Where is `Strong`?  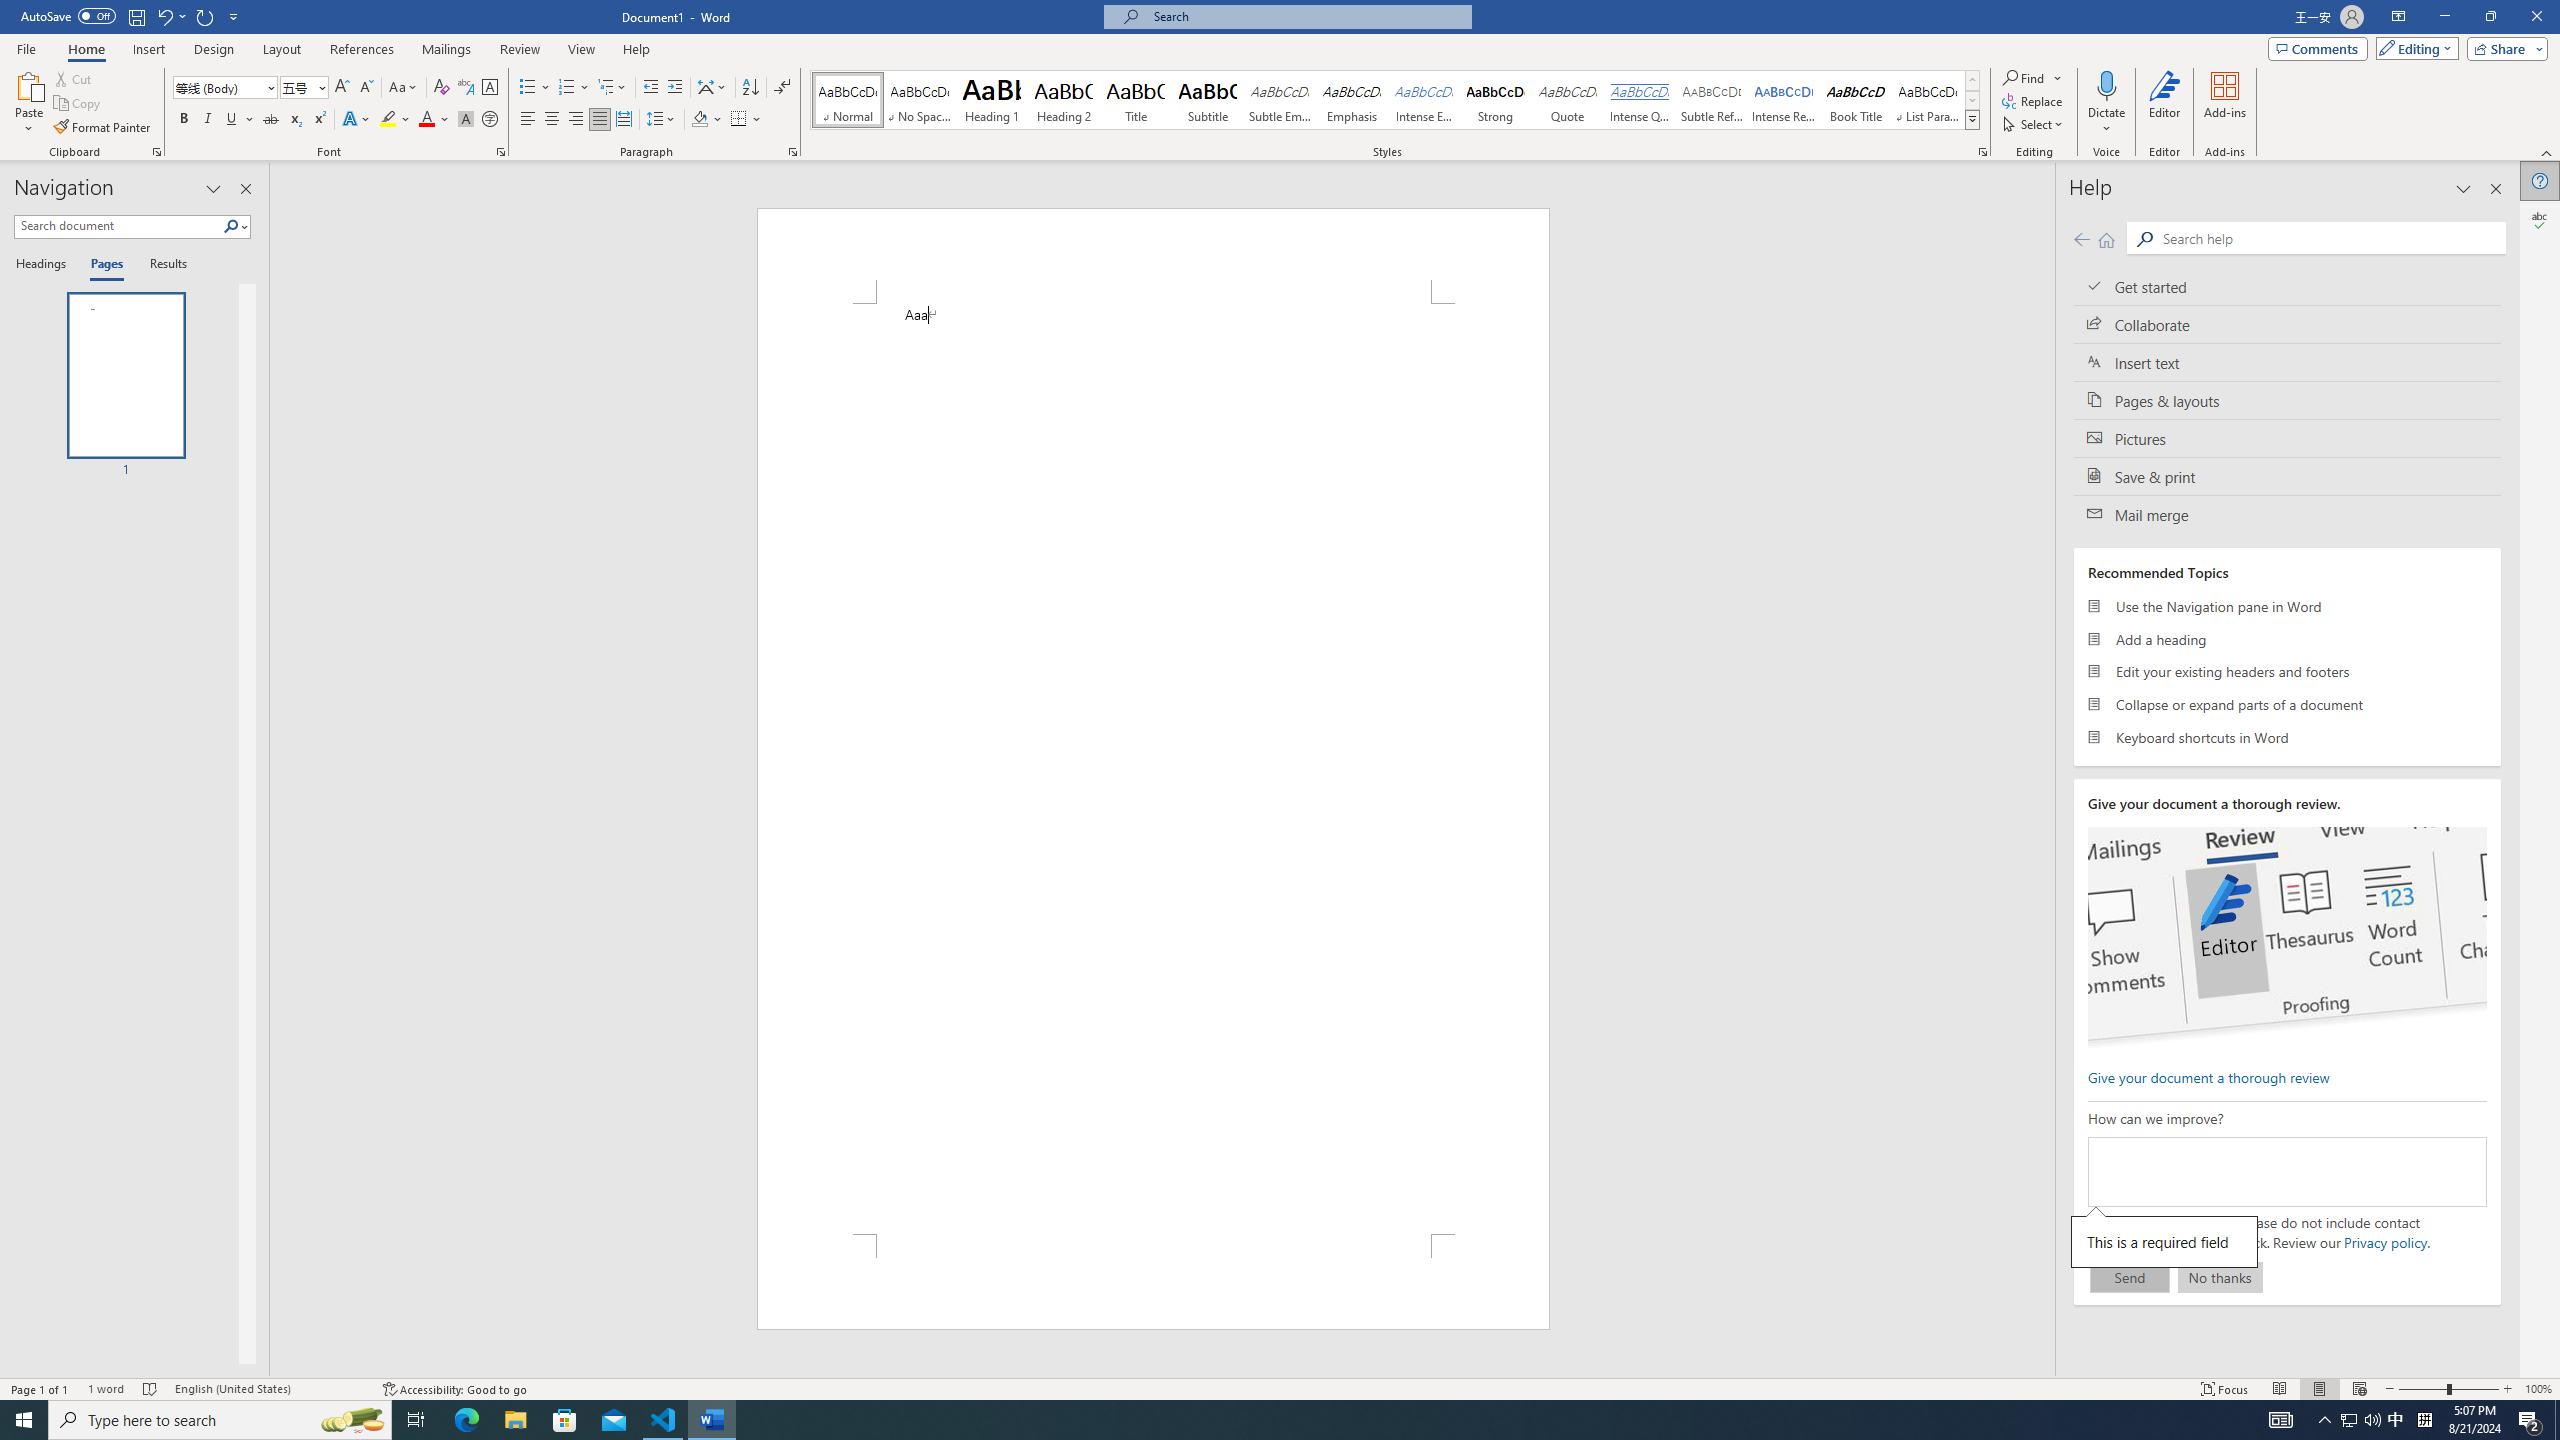
Strong is located at coordinates (1494, 100).